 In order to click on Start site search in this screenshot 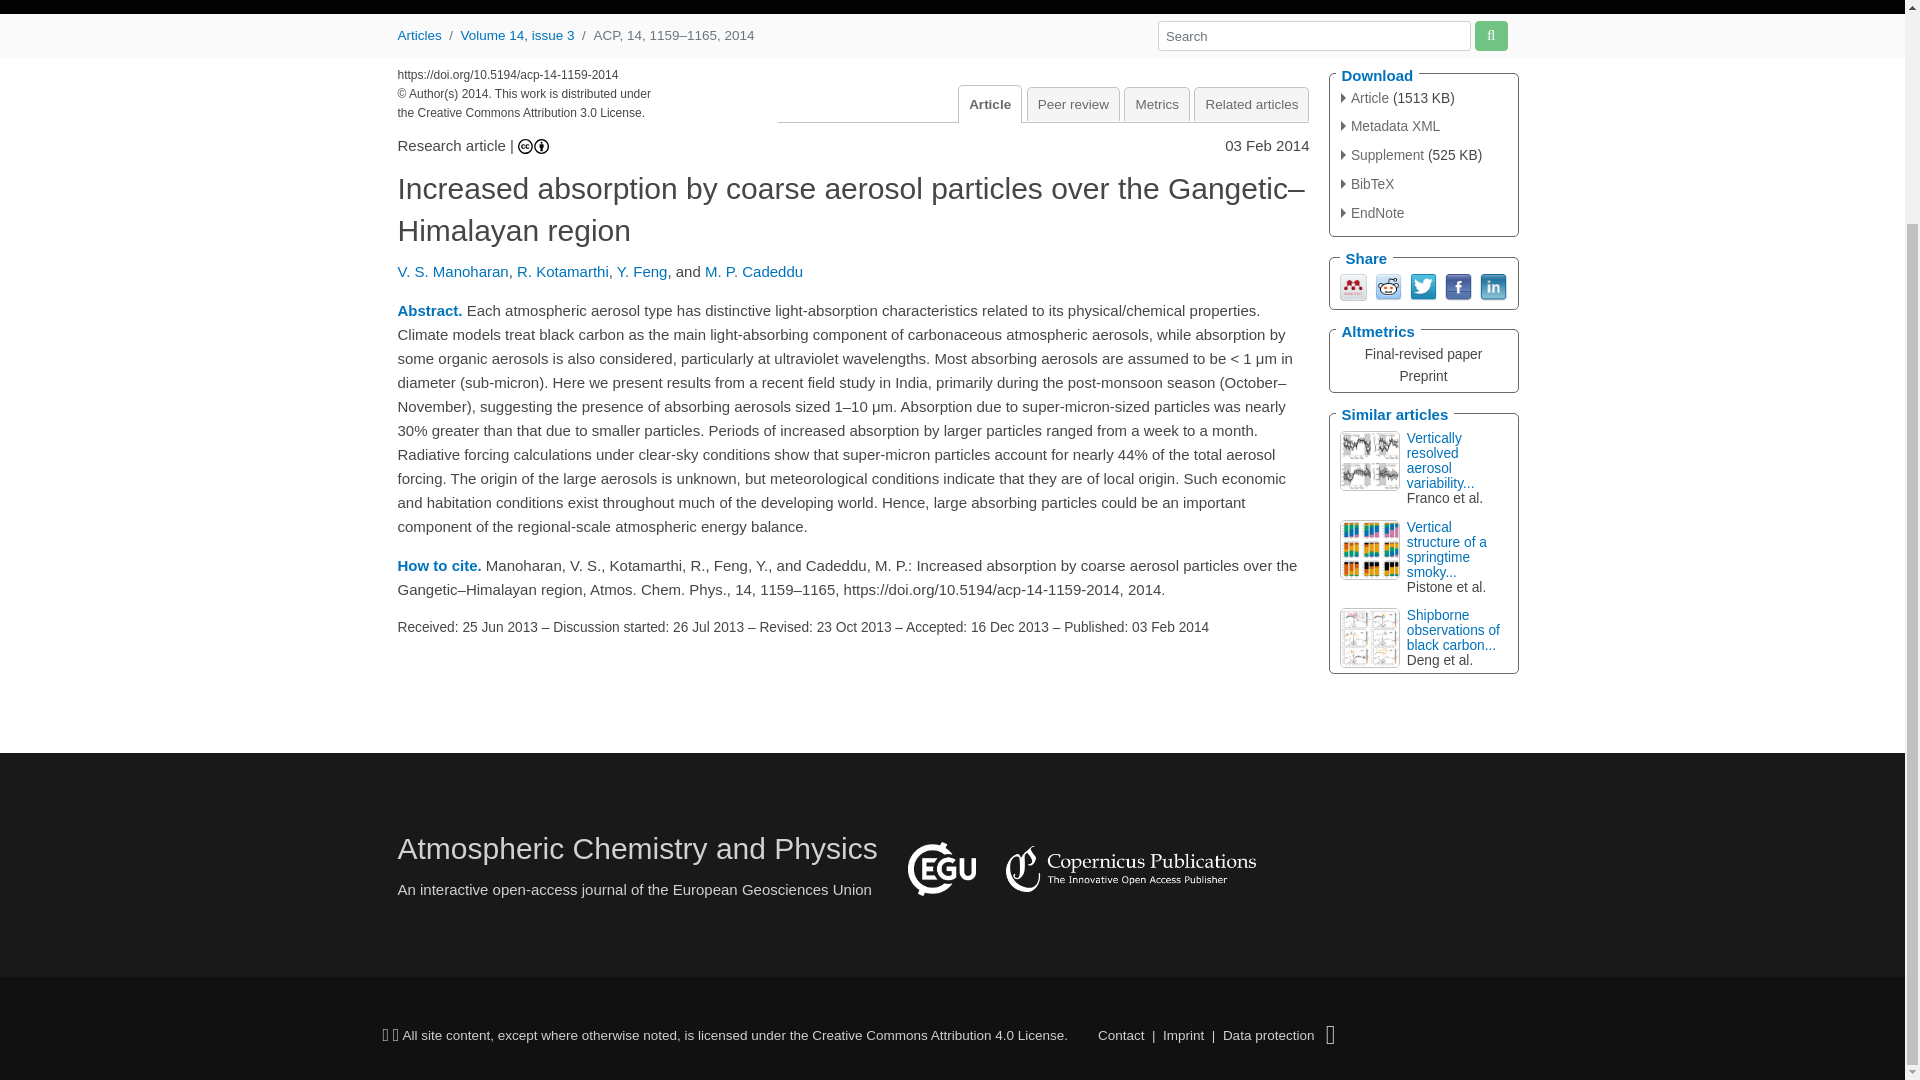, I will do `click(1490, 34)`.